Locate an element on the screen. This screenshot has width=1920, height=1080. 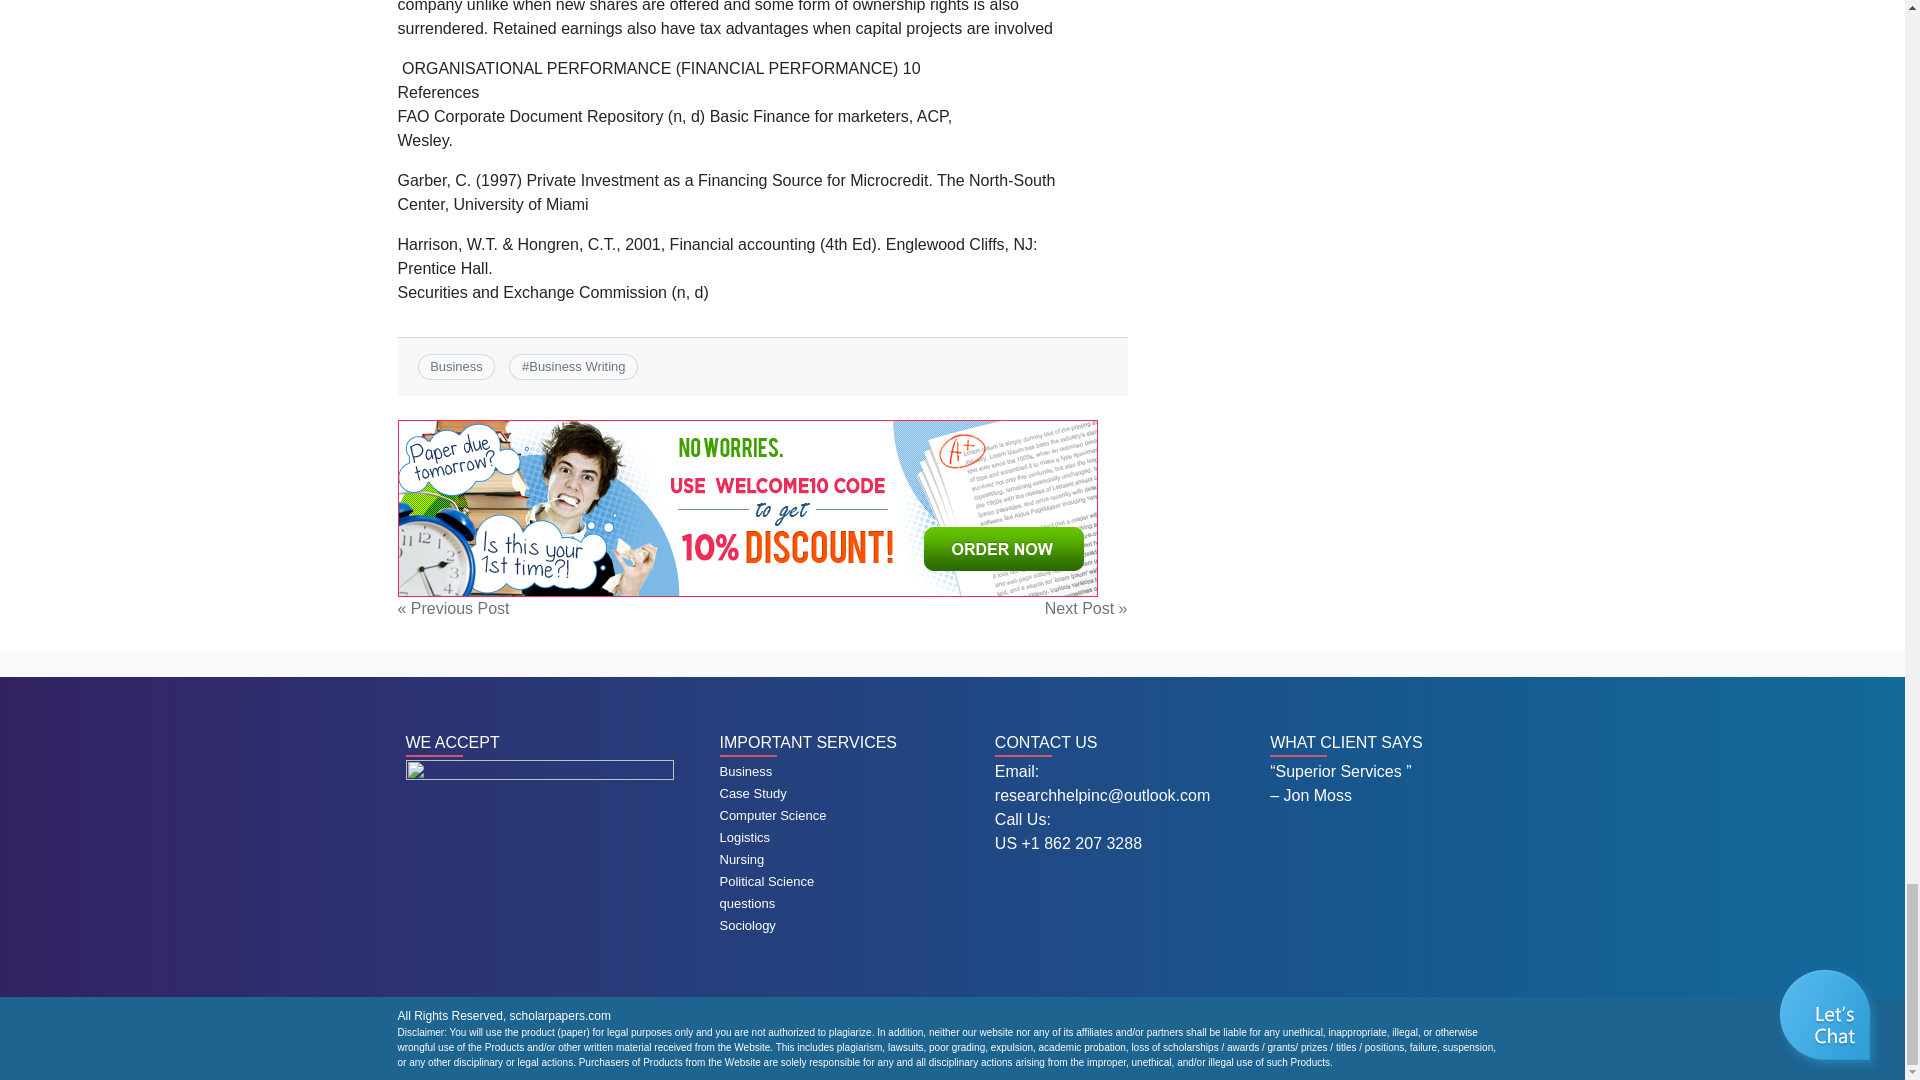
Case Study is located at coordinates (754, 794).